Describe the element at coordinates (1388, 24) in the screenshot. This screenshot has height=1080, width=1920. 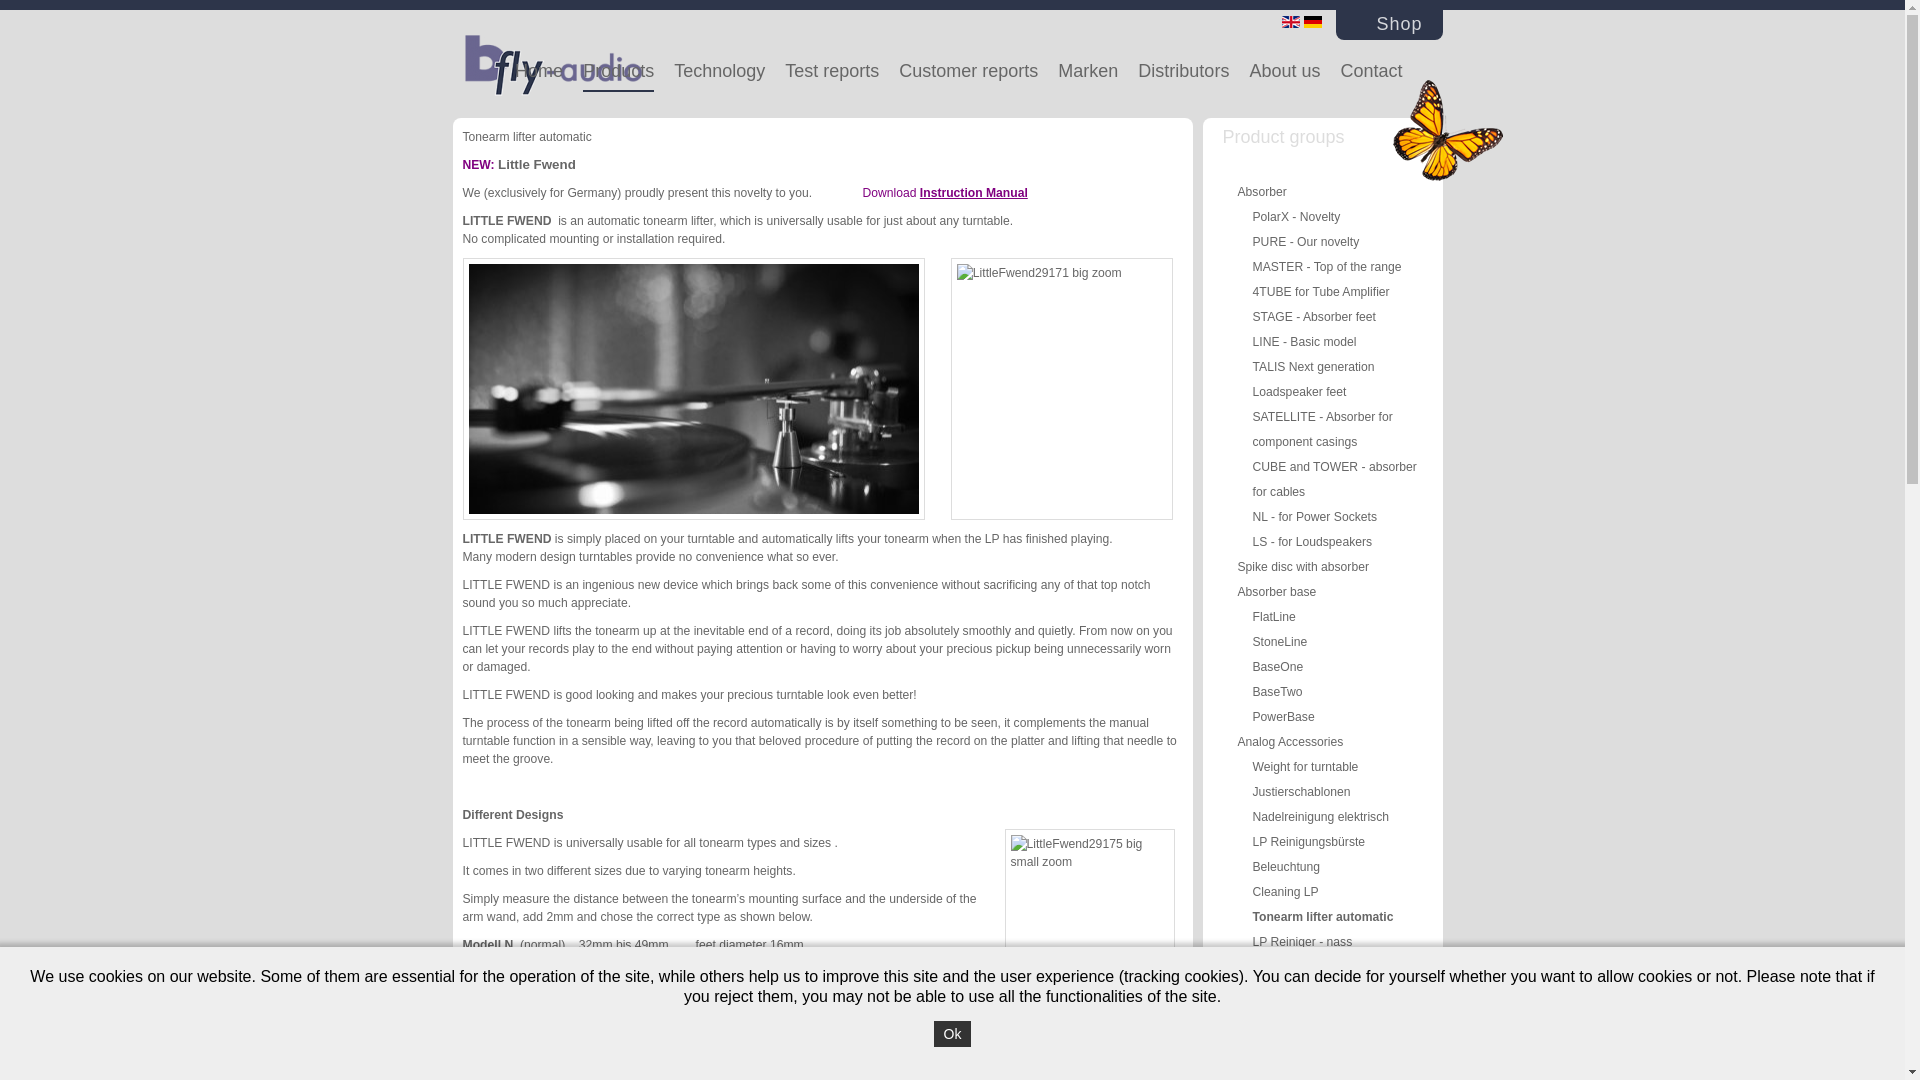
I see `Shop` at that location.